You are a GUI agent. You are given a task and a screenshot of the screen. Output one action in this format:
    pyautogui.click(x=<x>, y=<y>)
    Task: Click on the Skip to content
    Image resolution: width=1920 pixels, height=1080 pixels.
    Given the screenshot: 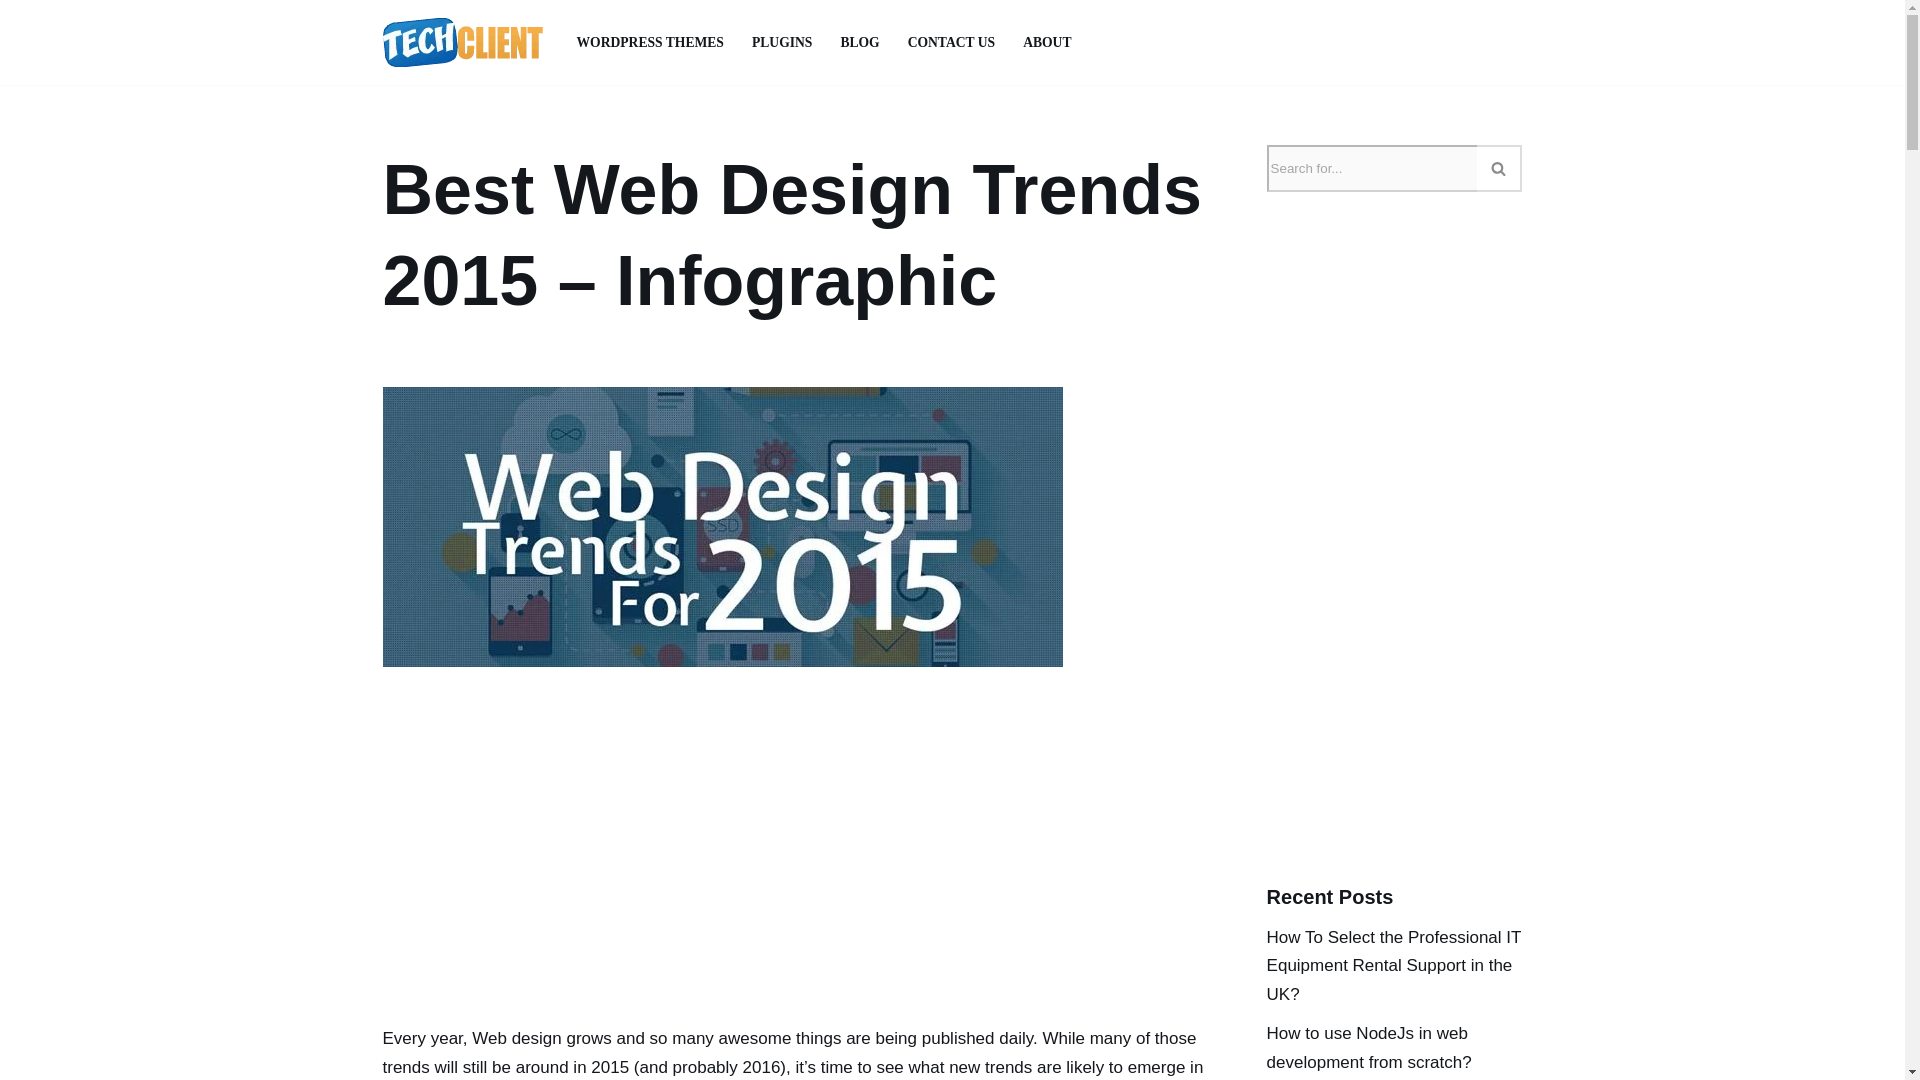 What is the action you would take?
    pyautogui.click(x=15, y=42)
    